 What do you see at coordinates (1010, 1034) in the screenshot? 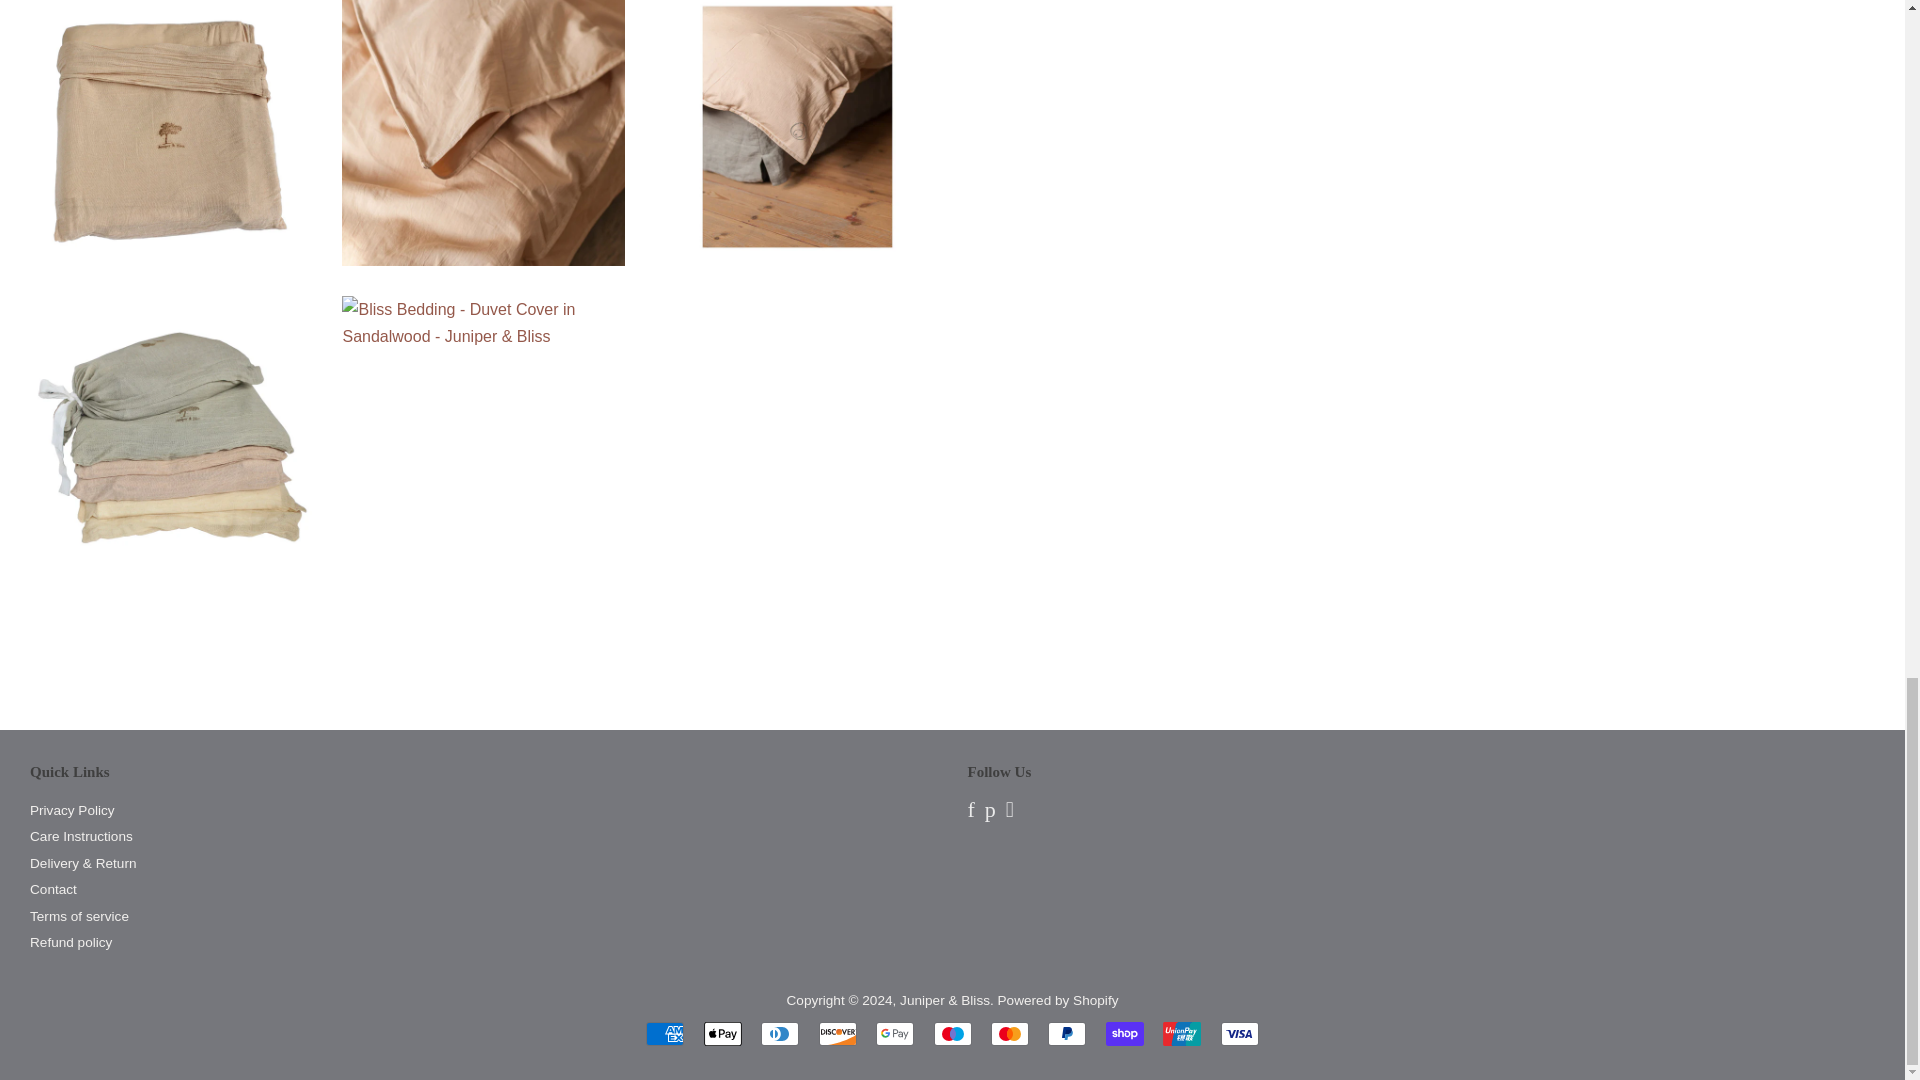
I see `Mastercard` at bounding box center [1010, 1034].